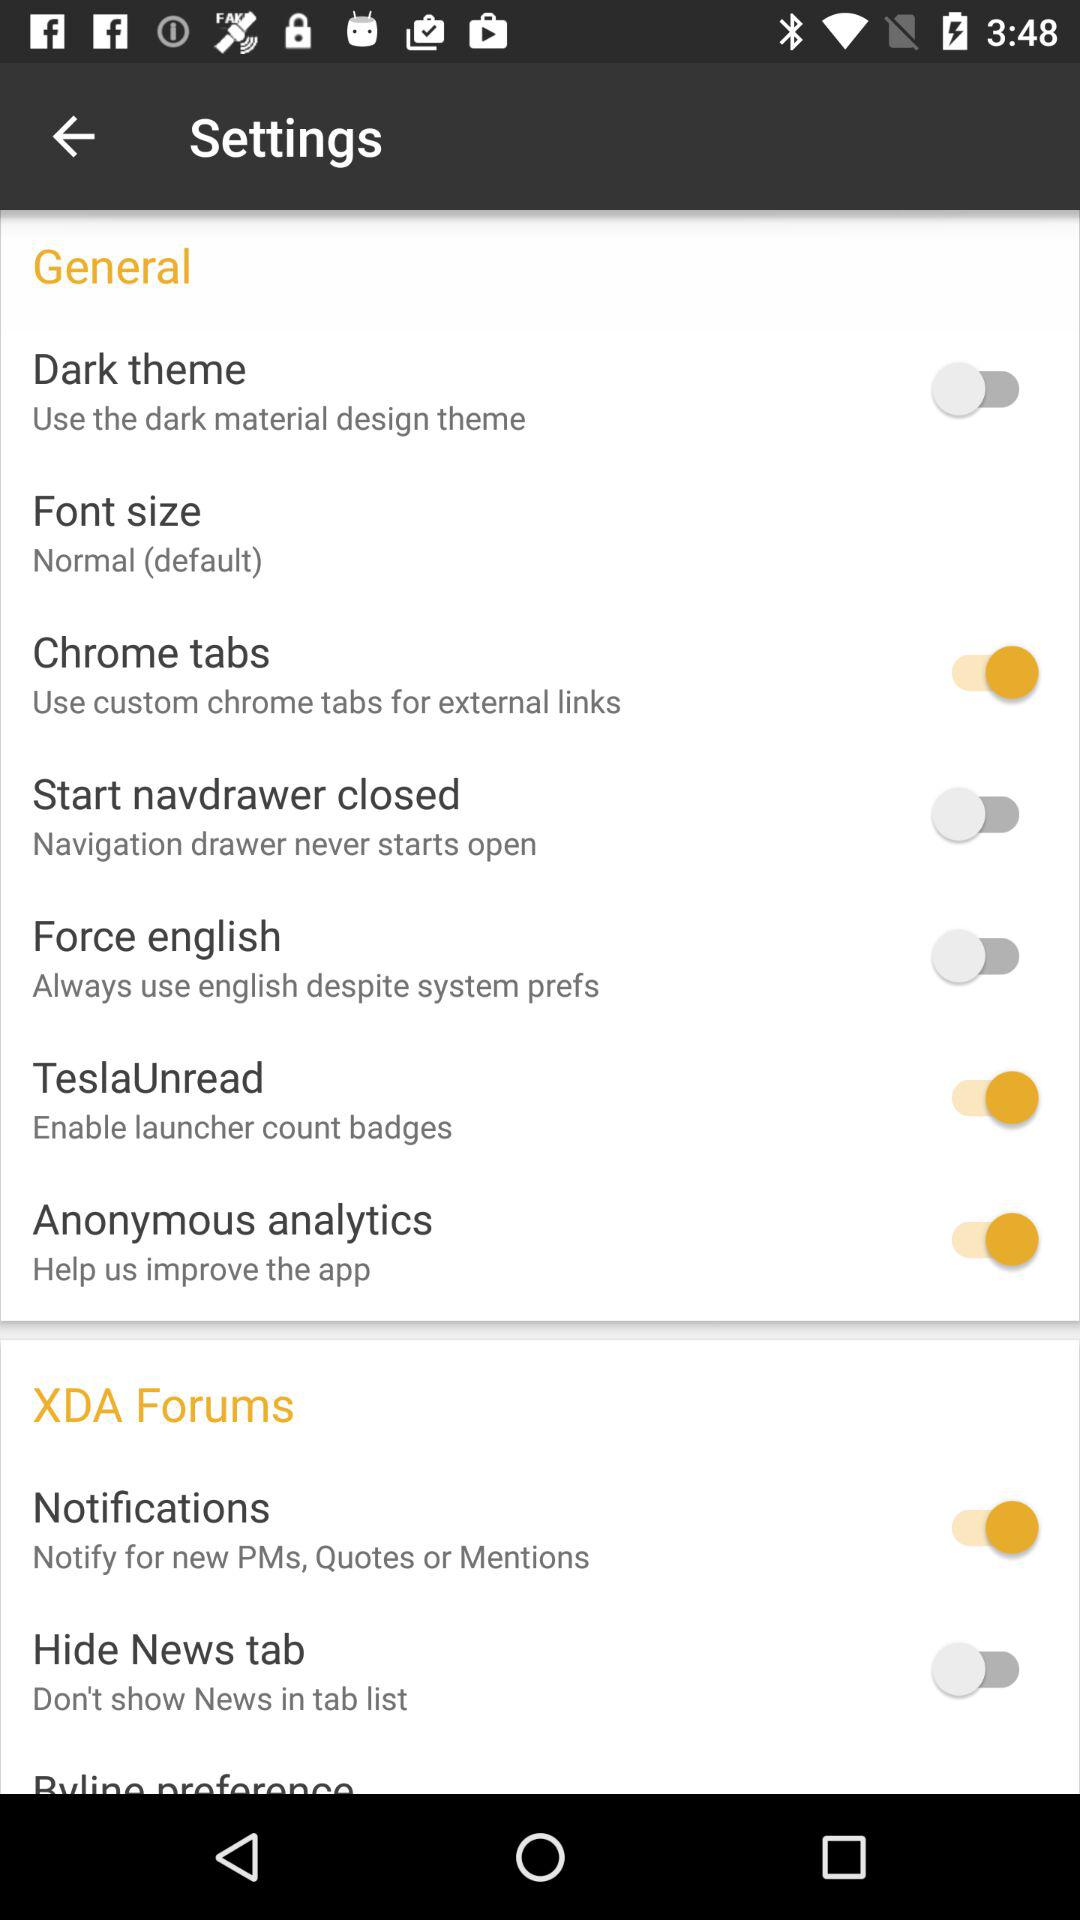  I want to click on hit dark theme toggle, so click(985, 388).